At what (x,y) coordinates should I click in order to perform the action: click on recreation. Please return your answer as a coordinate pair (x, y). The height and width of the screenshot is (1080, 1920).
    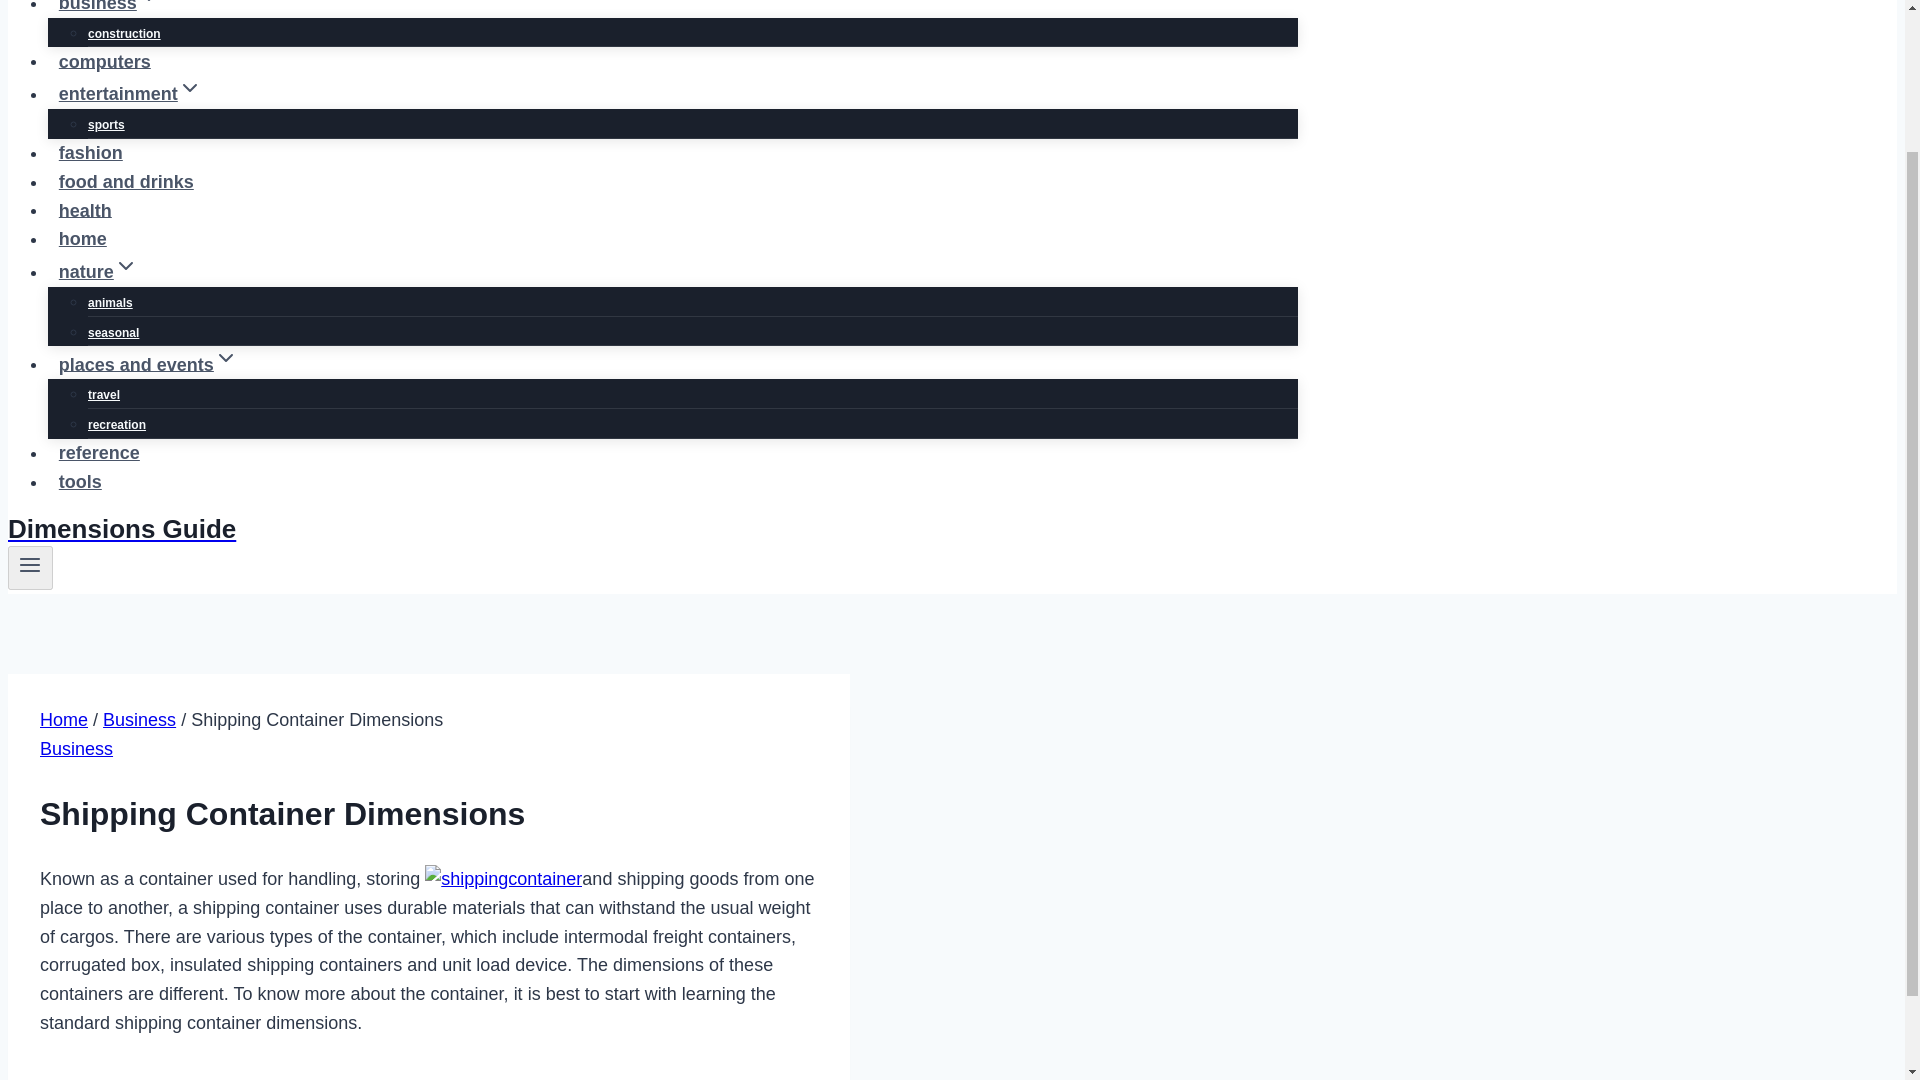
    Looking at the image, I should click on (116, 424).